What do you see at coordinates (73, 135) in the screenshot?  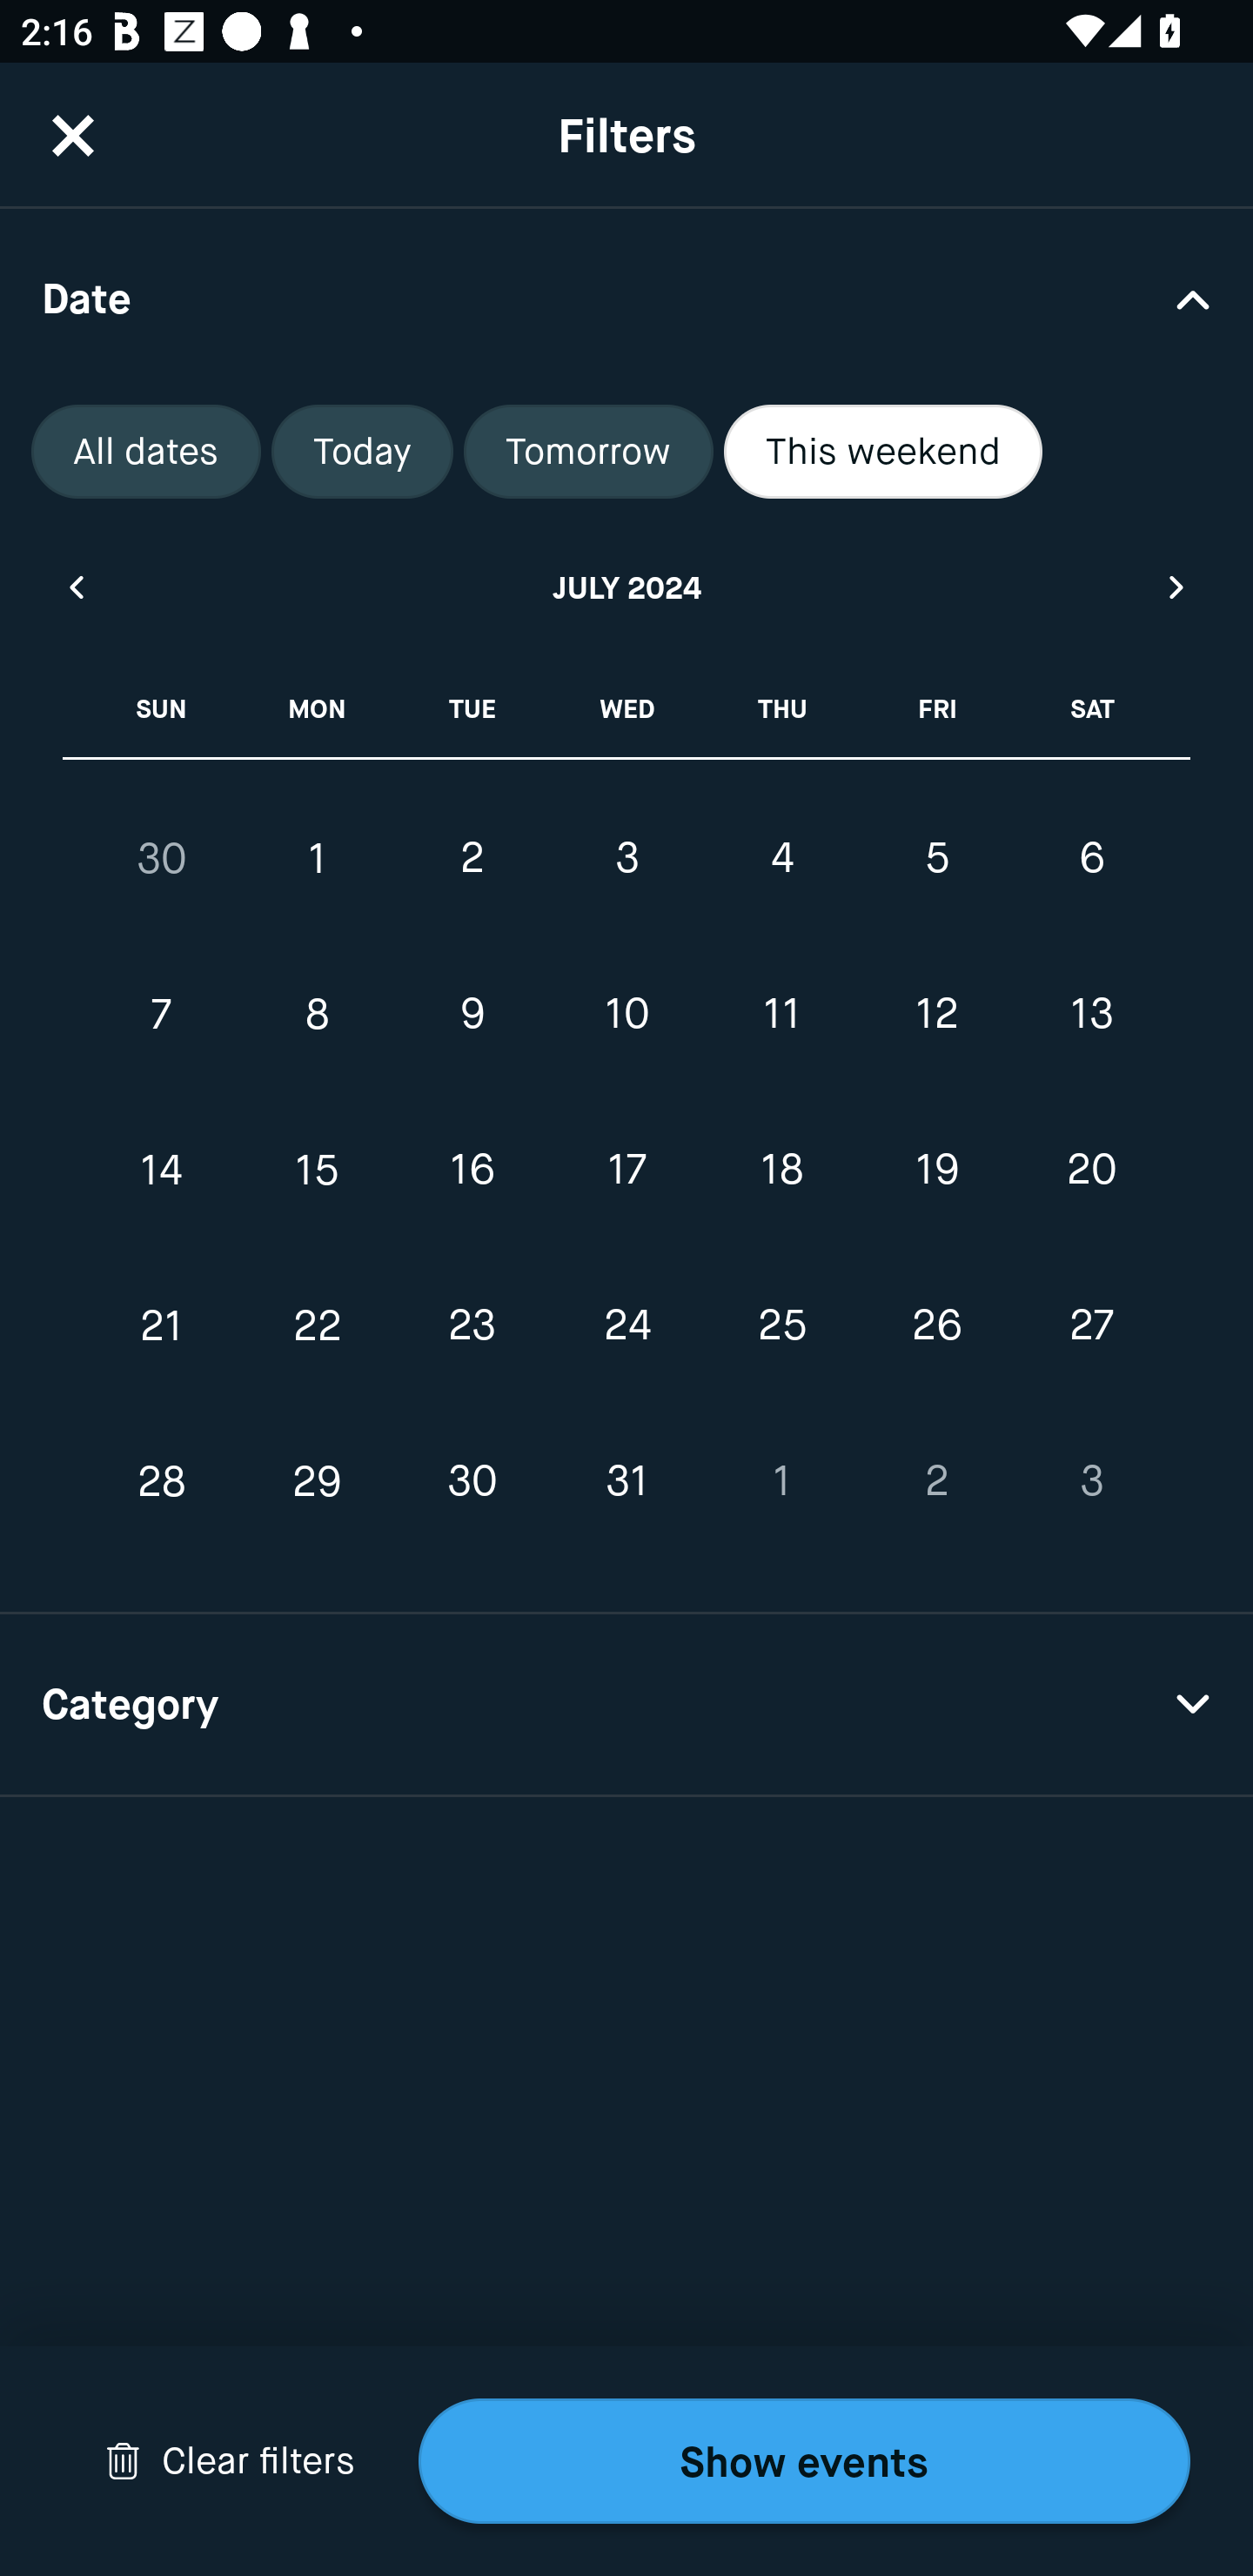 I see `CloseButton` at bounding box center [73, 135].